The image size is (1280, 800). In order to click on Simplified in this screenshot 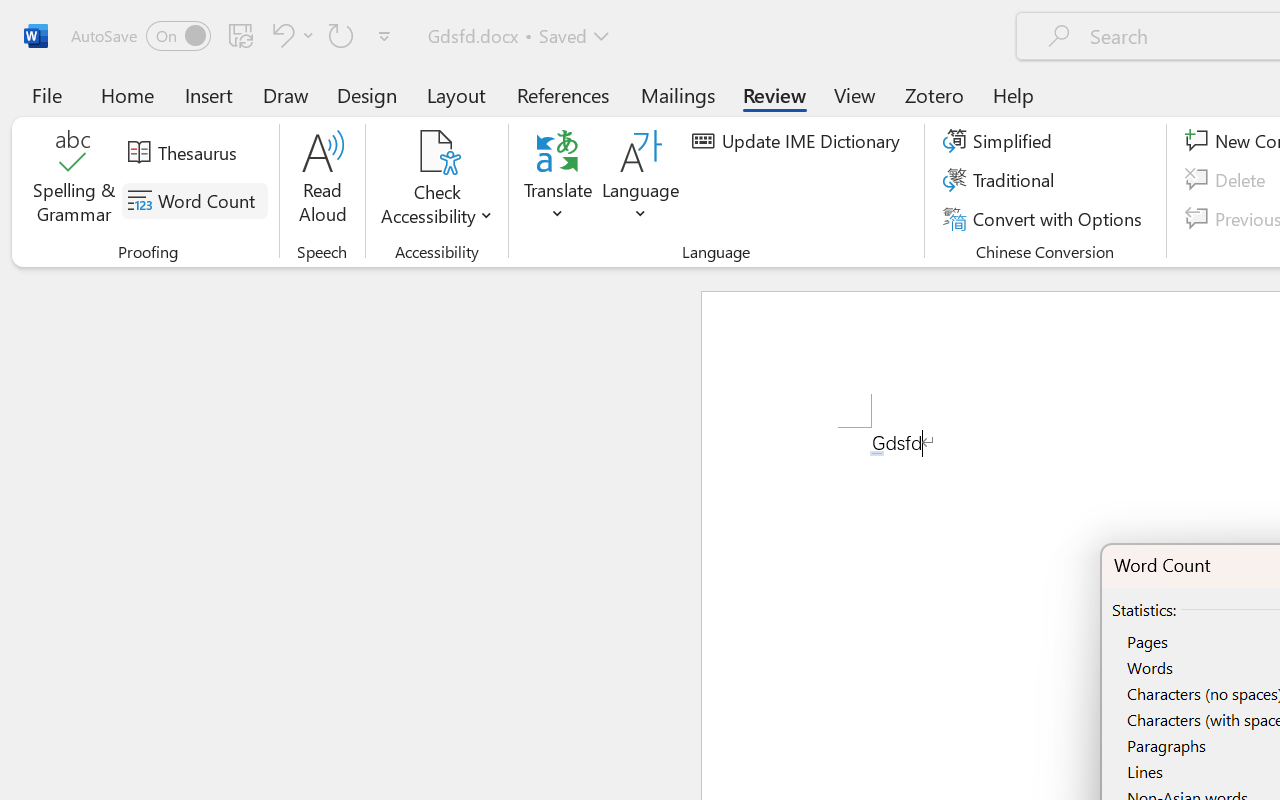, I will do `click(1000, 141)`.